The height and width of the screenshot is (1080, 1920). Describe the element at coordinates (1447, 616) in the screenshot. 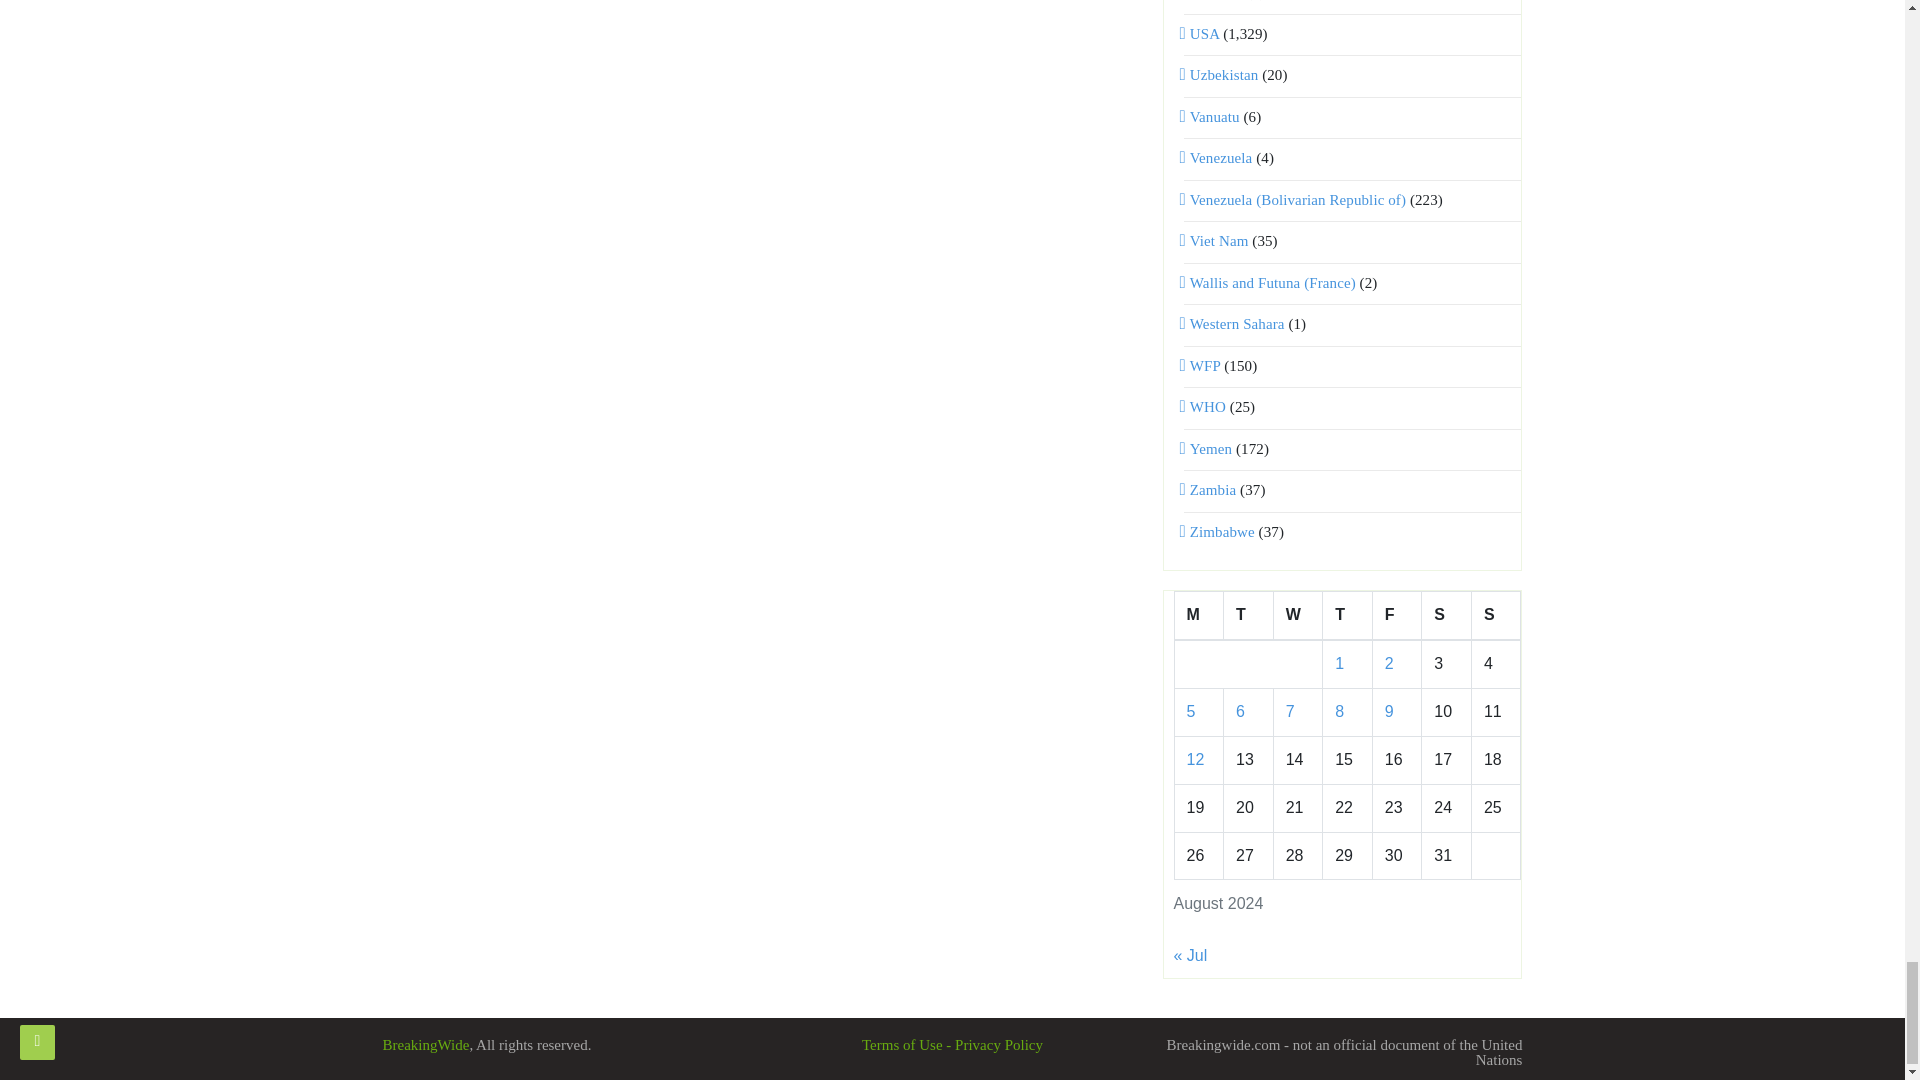

I see `Saturday` at that location.